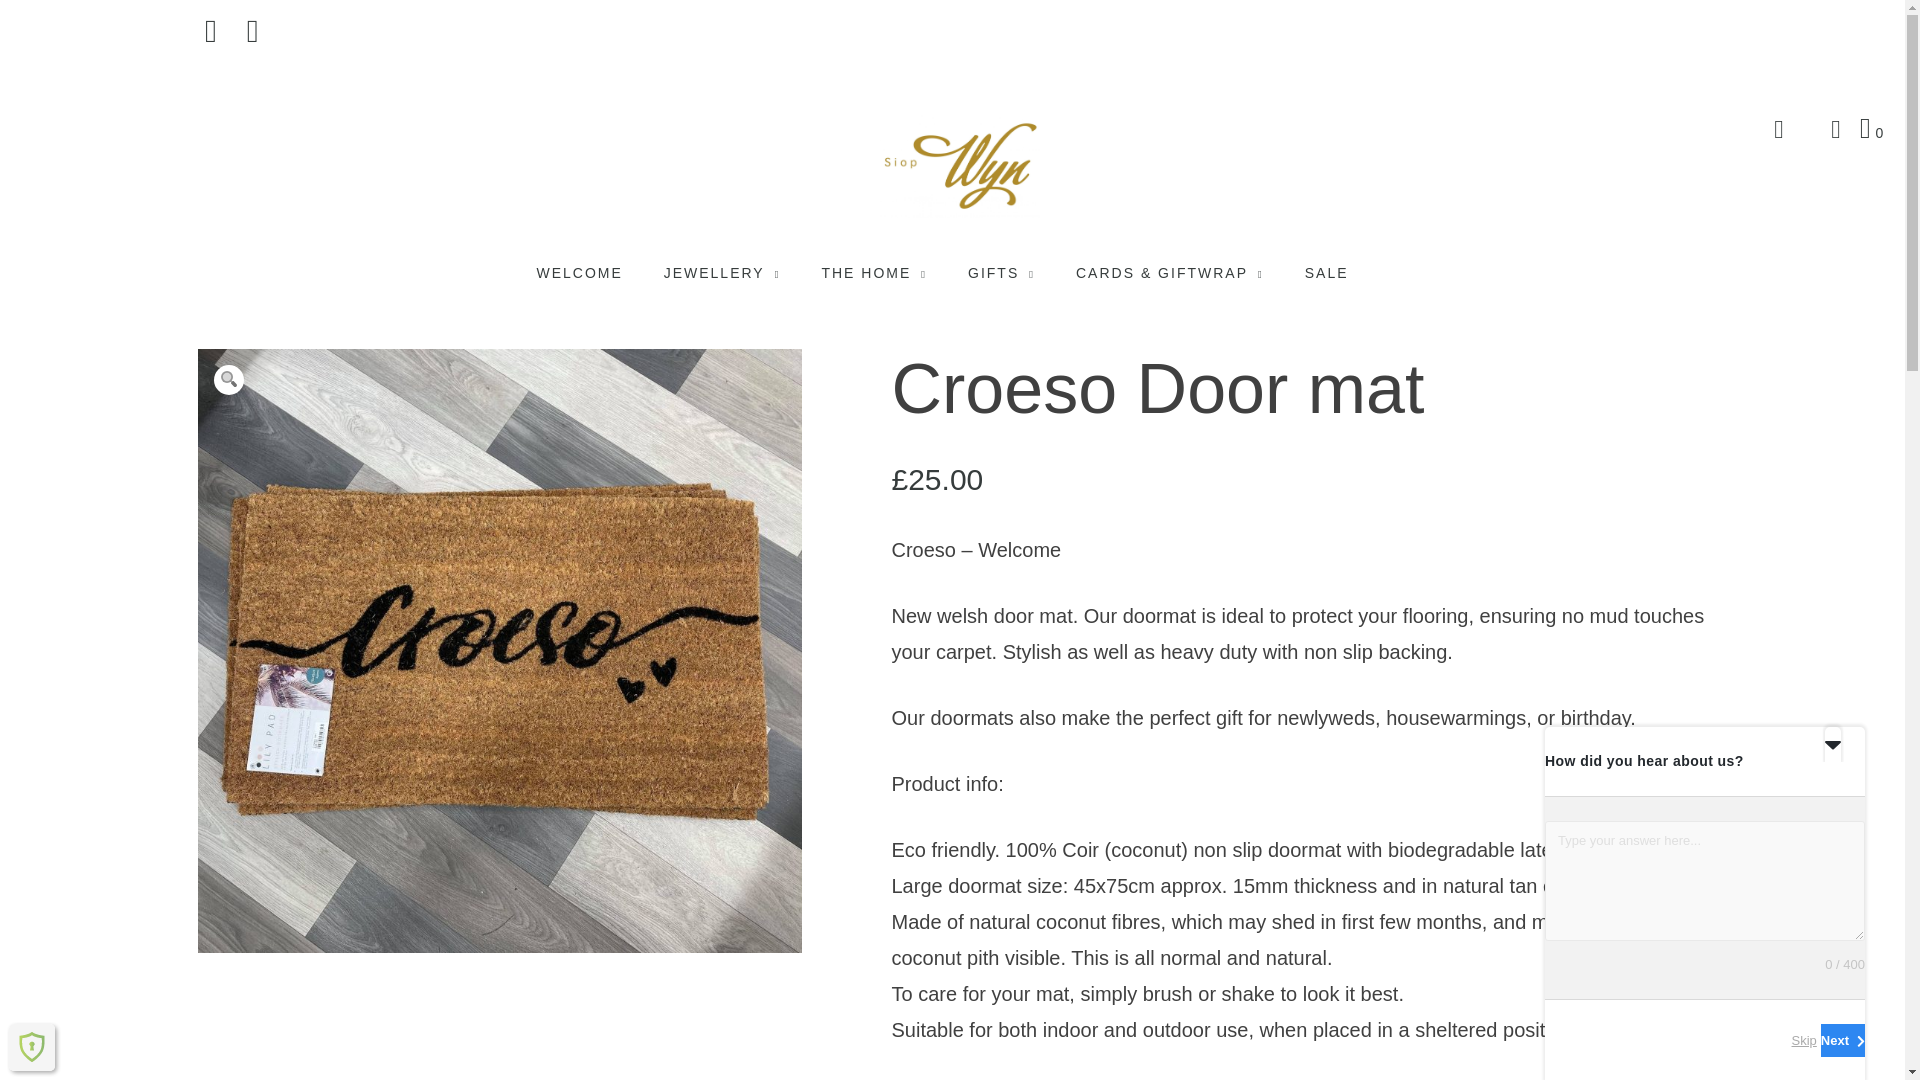  What do you see at coordinates (210, 32) in the screenshot?
I see `facebook` at bounding box center [210, 32].